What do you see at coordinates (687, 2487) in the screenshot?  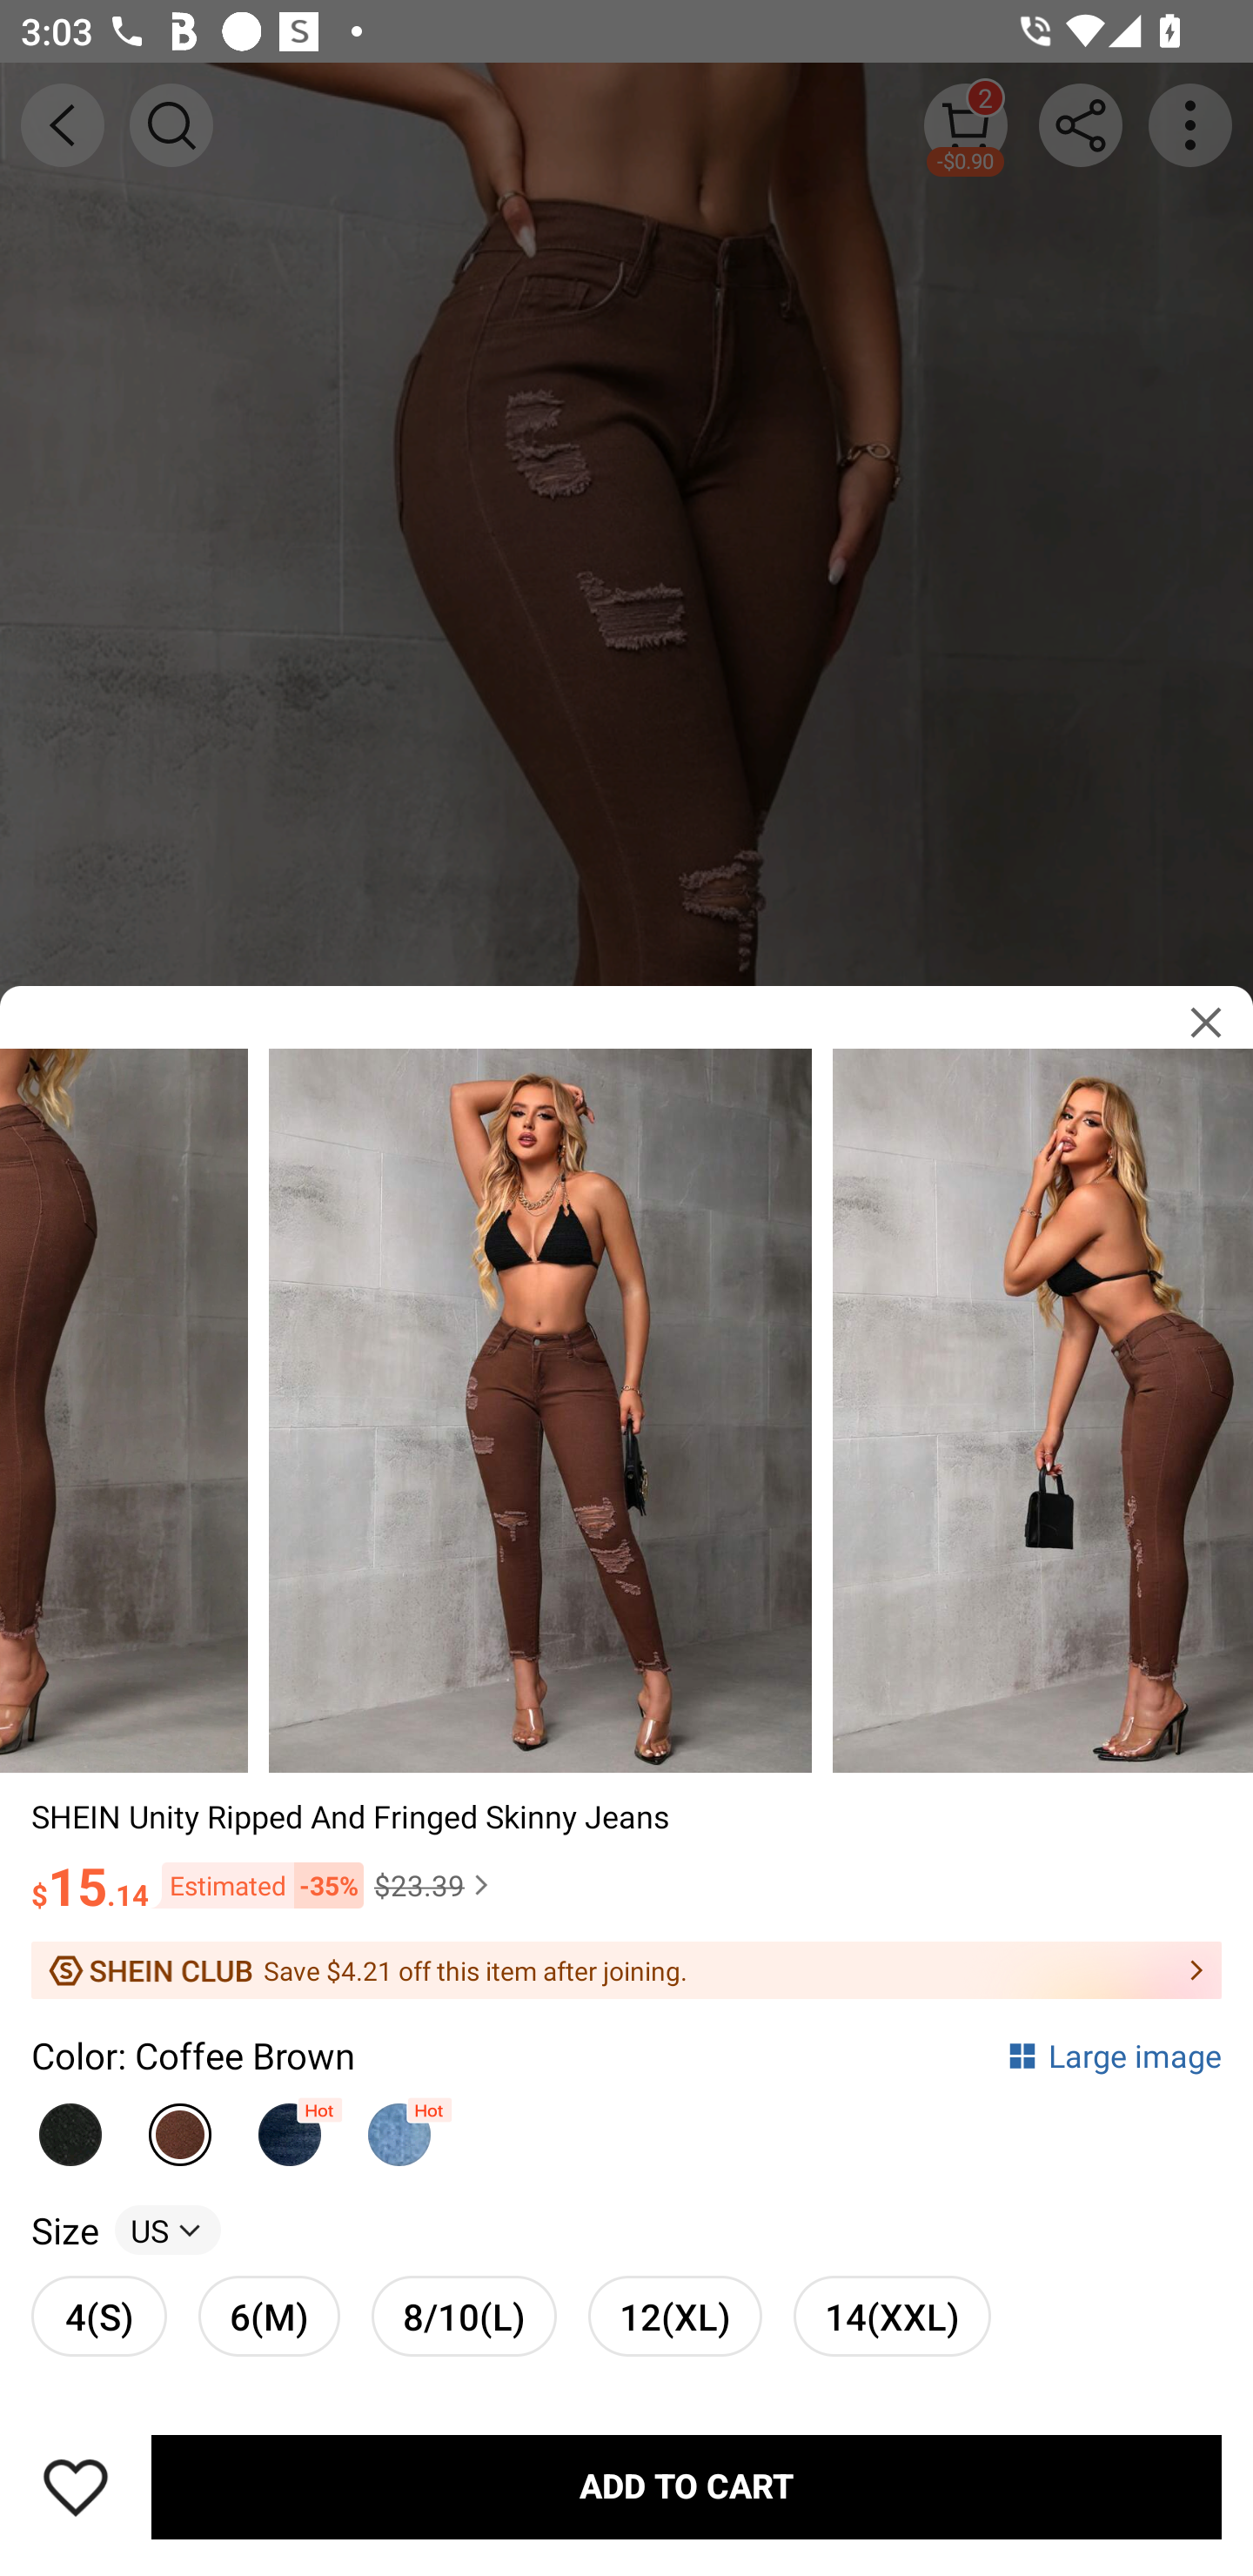 I see `ADD TO CART` at bounding box center [687, 2487].